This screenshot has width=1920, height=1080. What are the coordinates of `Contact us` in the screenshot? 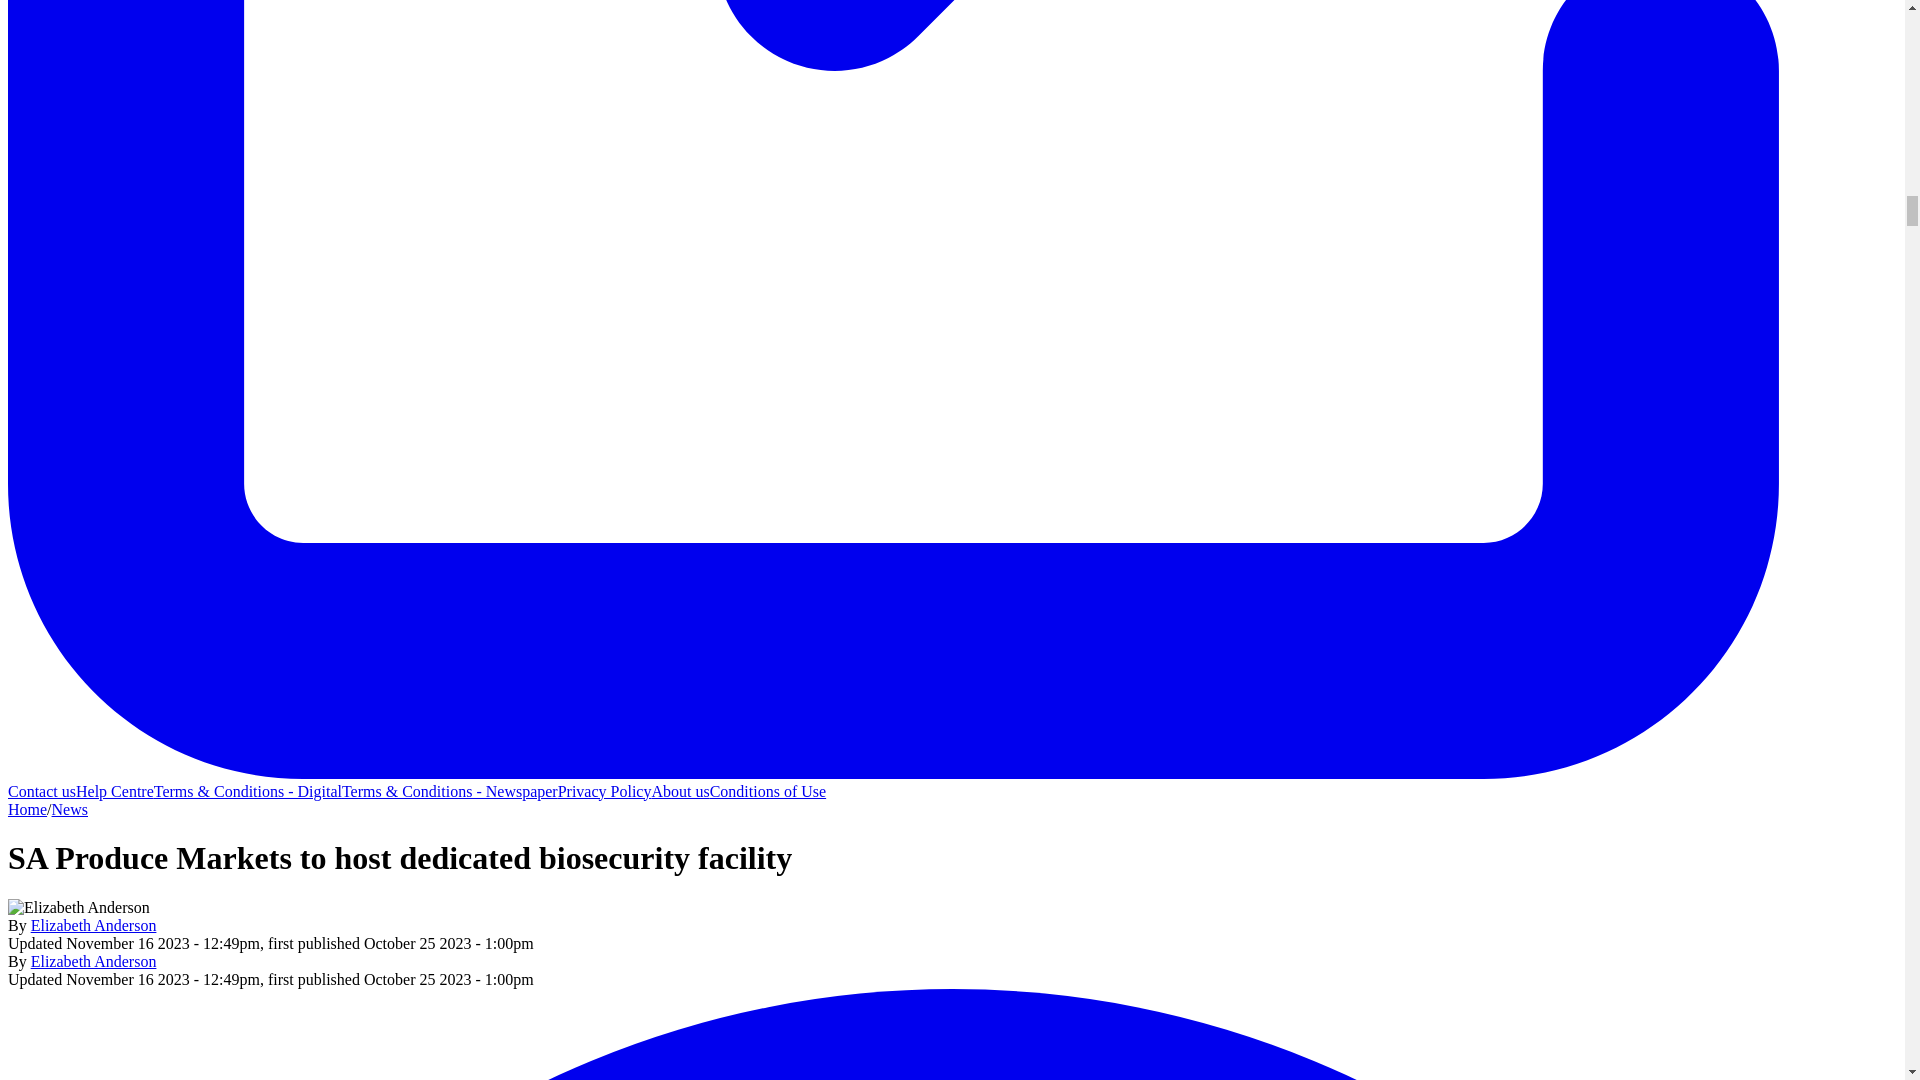 It's located at (42, 792).